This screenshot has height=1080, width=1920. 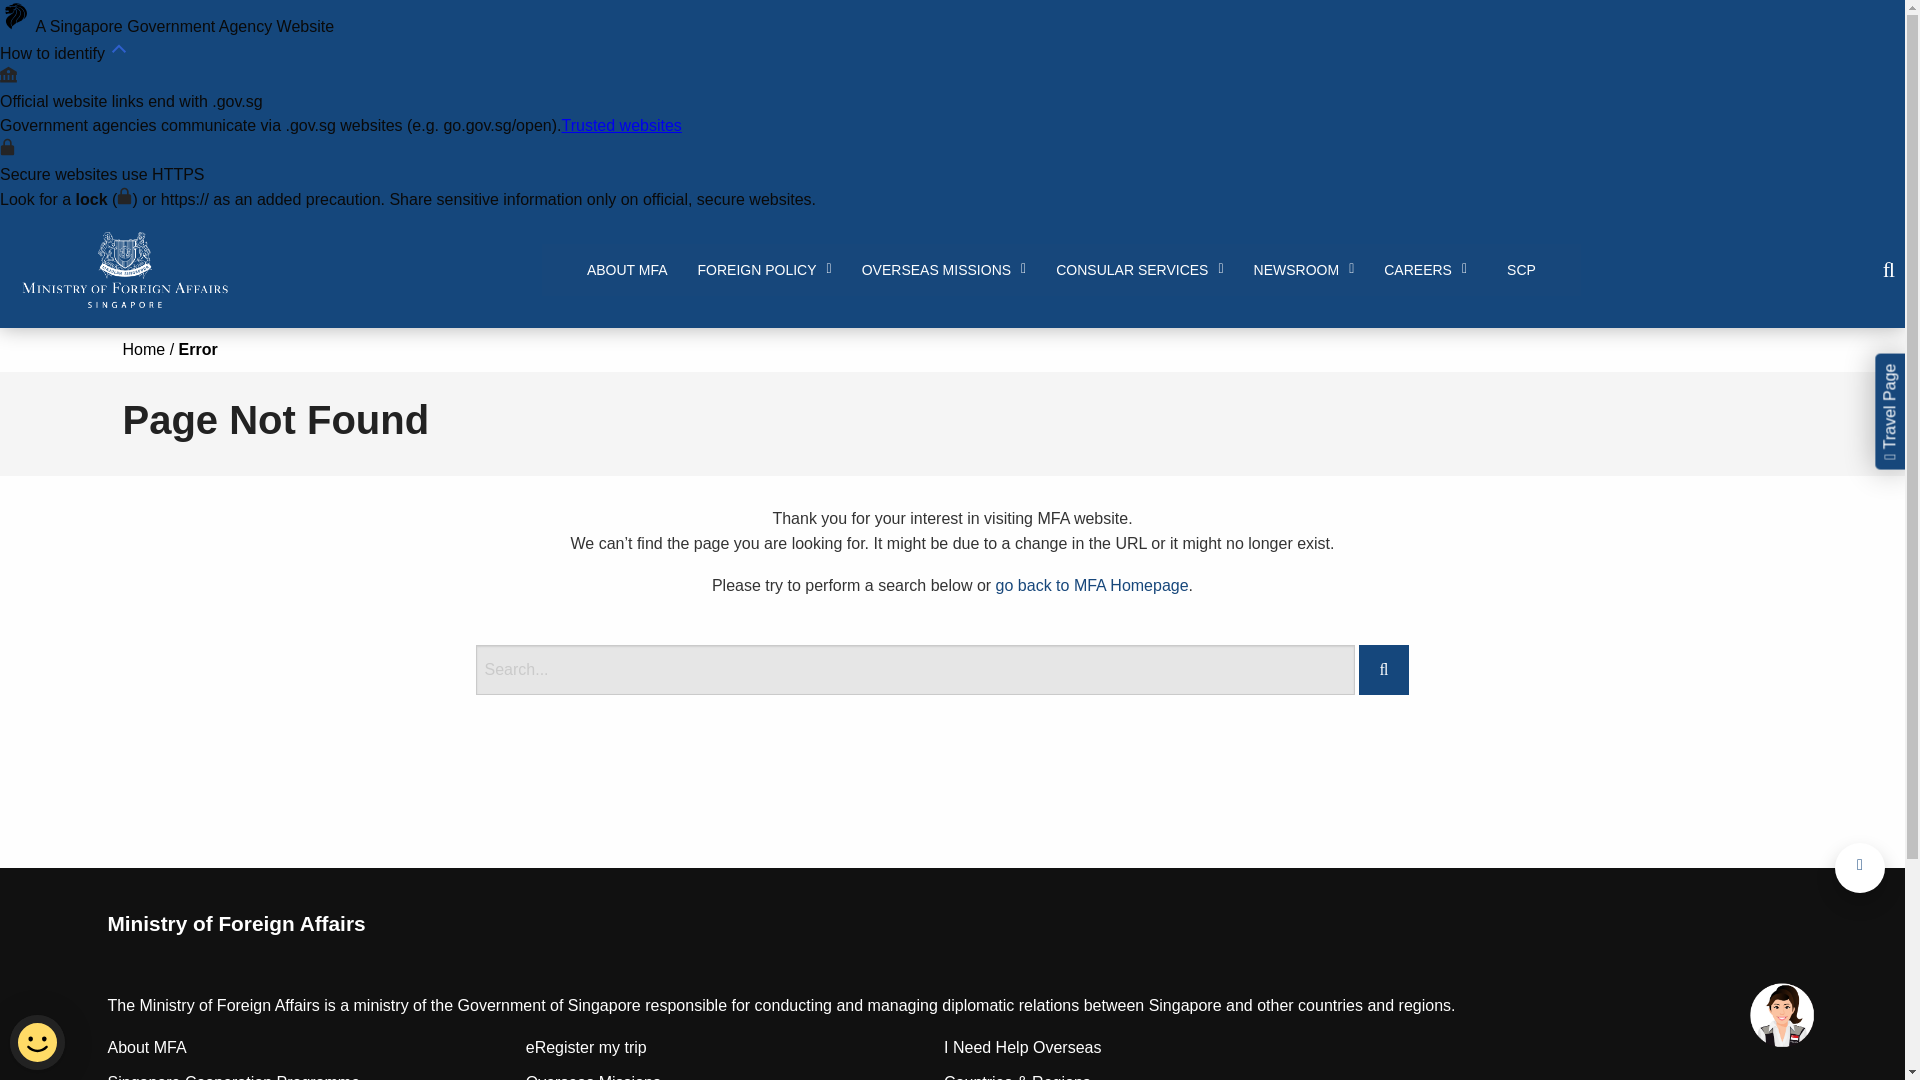 I want to click on Back to top of page, so click(x=1860, y=868).